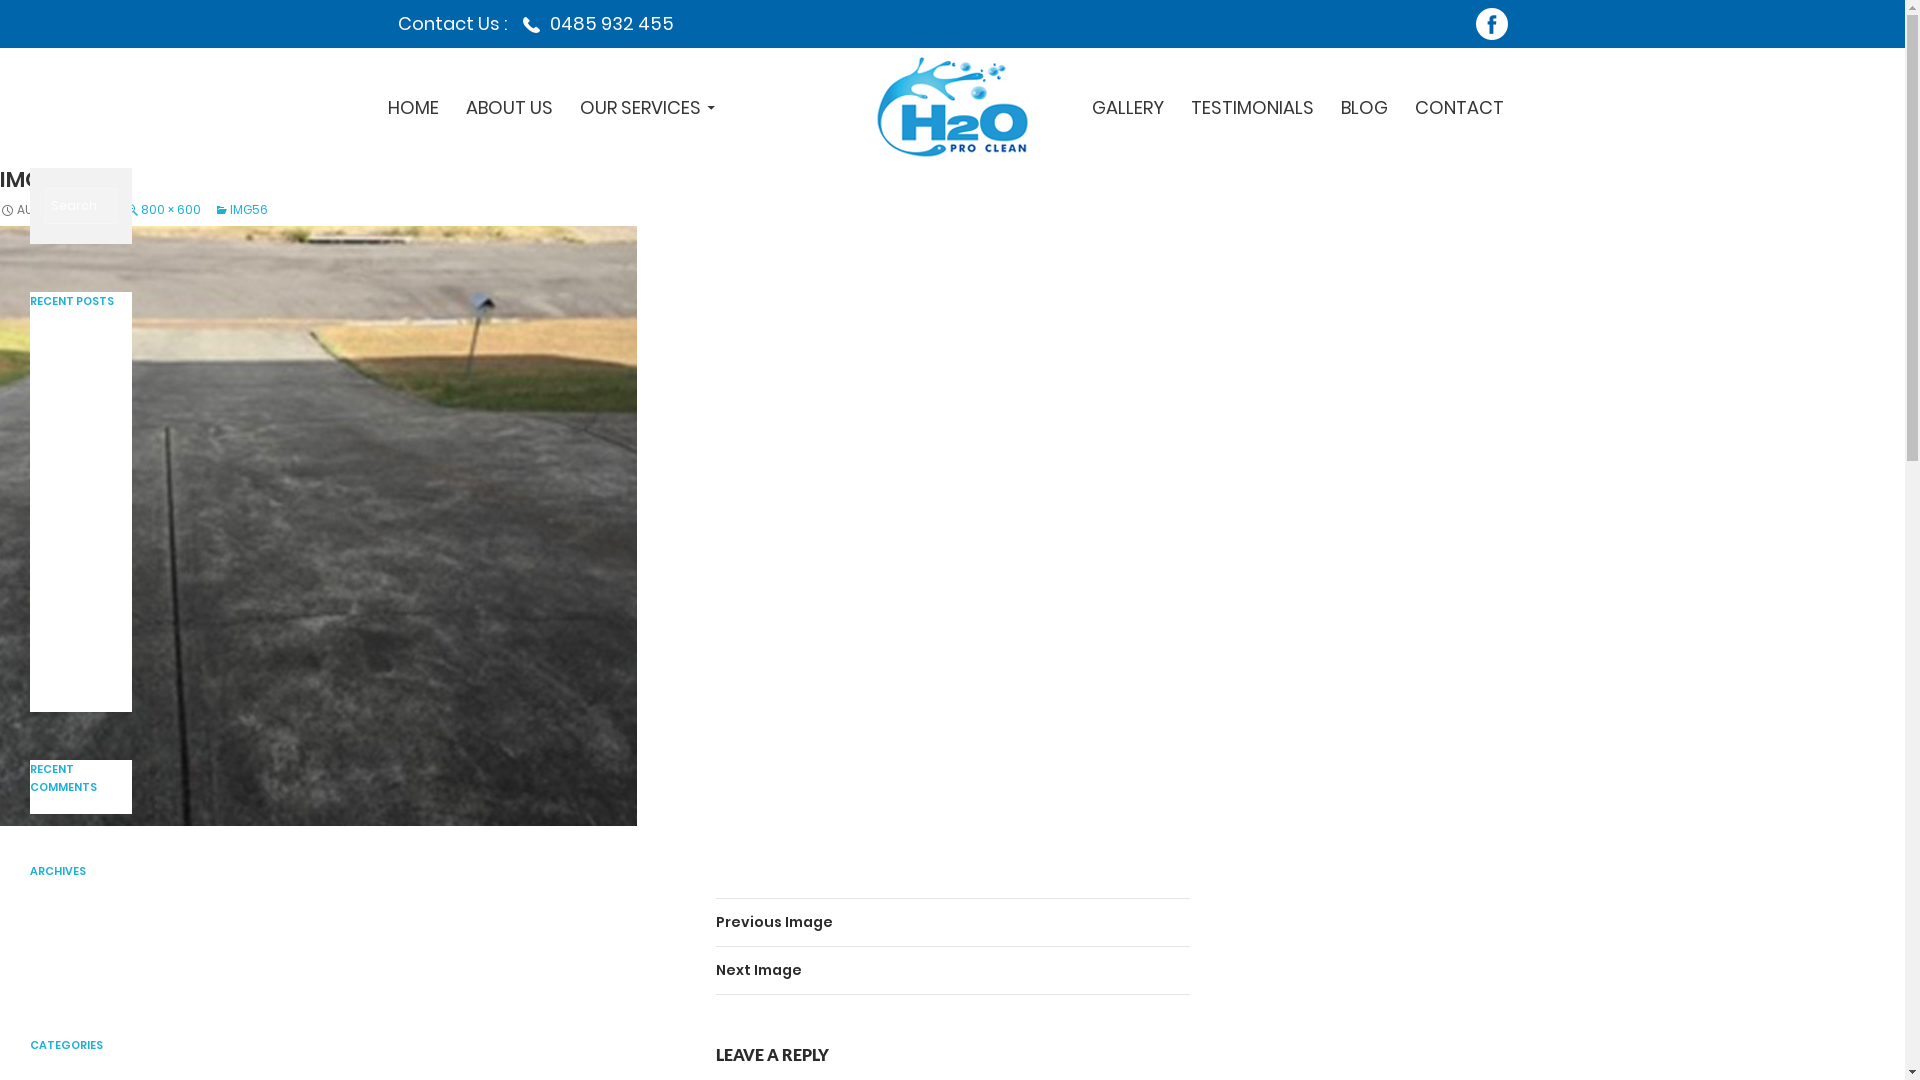 This screenshot has width=1920, height=1080. What do you see at coordinates (648, 108) in the screenshot?
I see `OUR SERVICES` at bounding box center [648, 108].